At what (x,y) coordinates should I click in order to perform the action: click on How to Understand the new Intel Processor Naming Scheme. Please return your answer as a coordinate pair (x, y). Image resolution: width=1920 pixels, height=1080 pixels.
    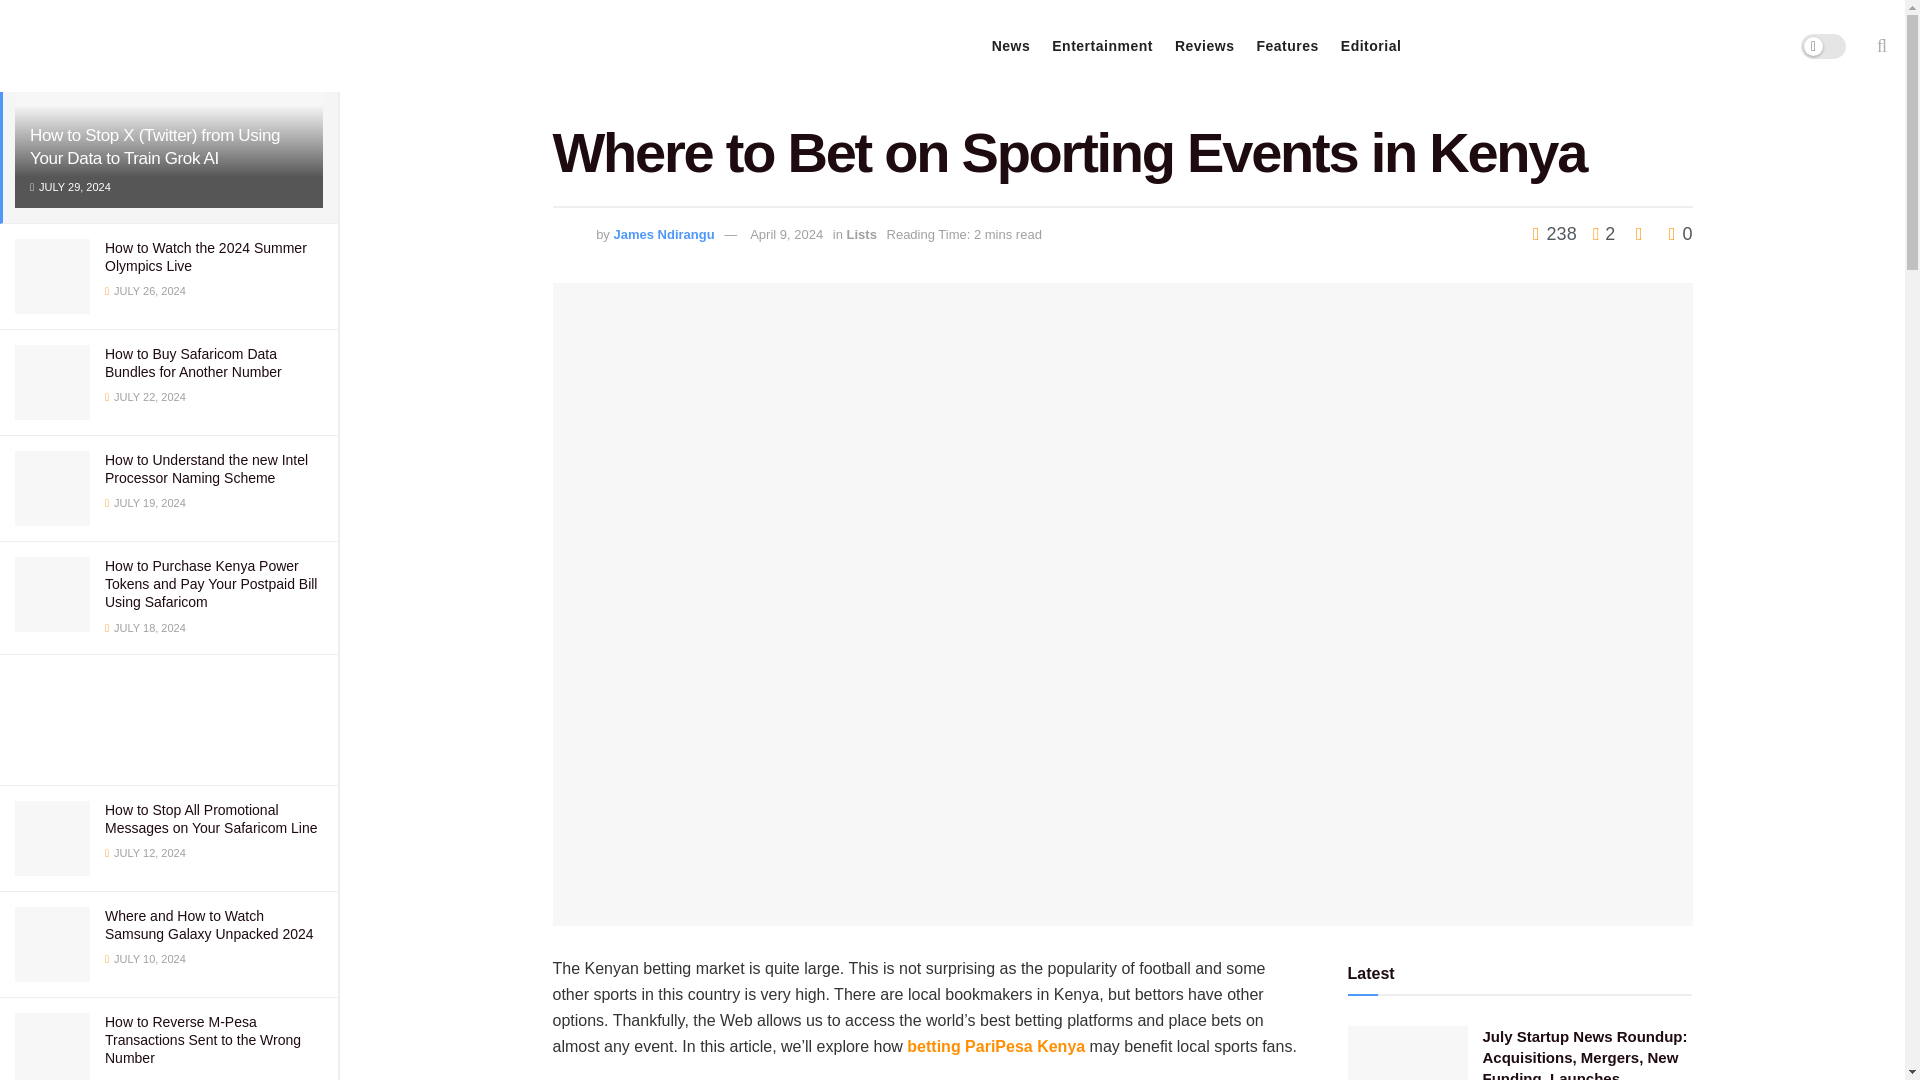
    Looking at the image, I should click on (206, 469).